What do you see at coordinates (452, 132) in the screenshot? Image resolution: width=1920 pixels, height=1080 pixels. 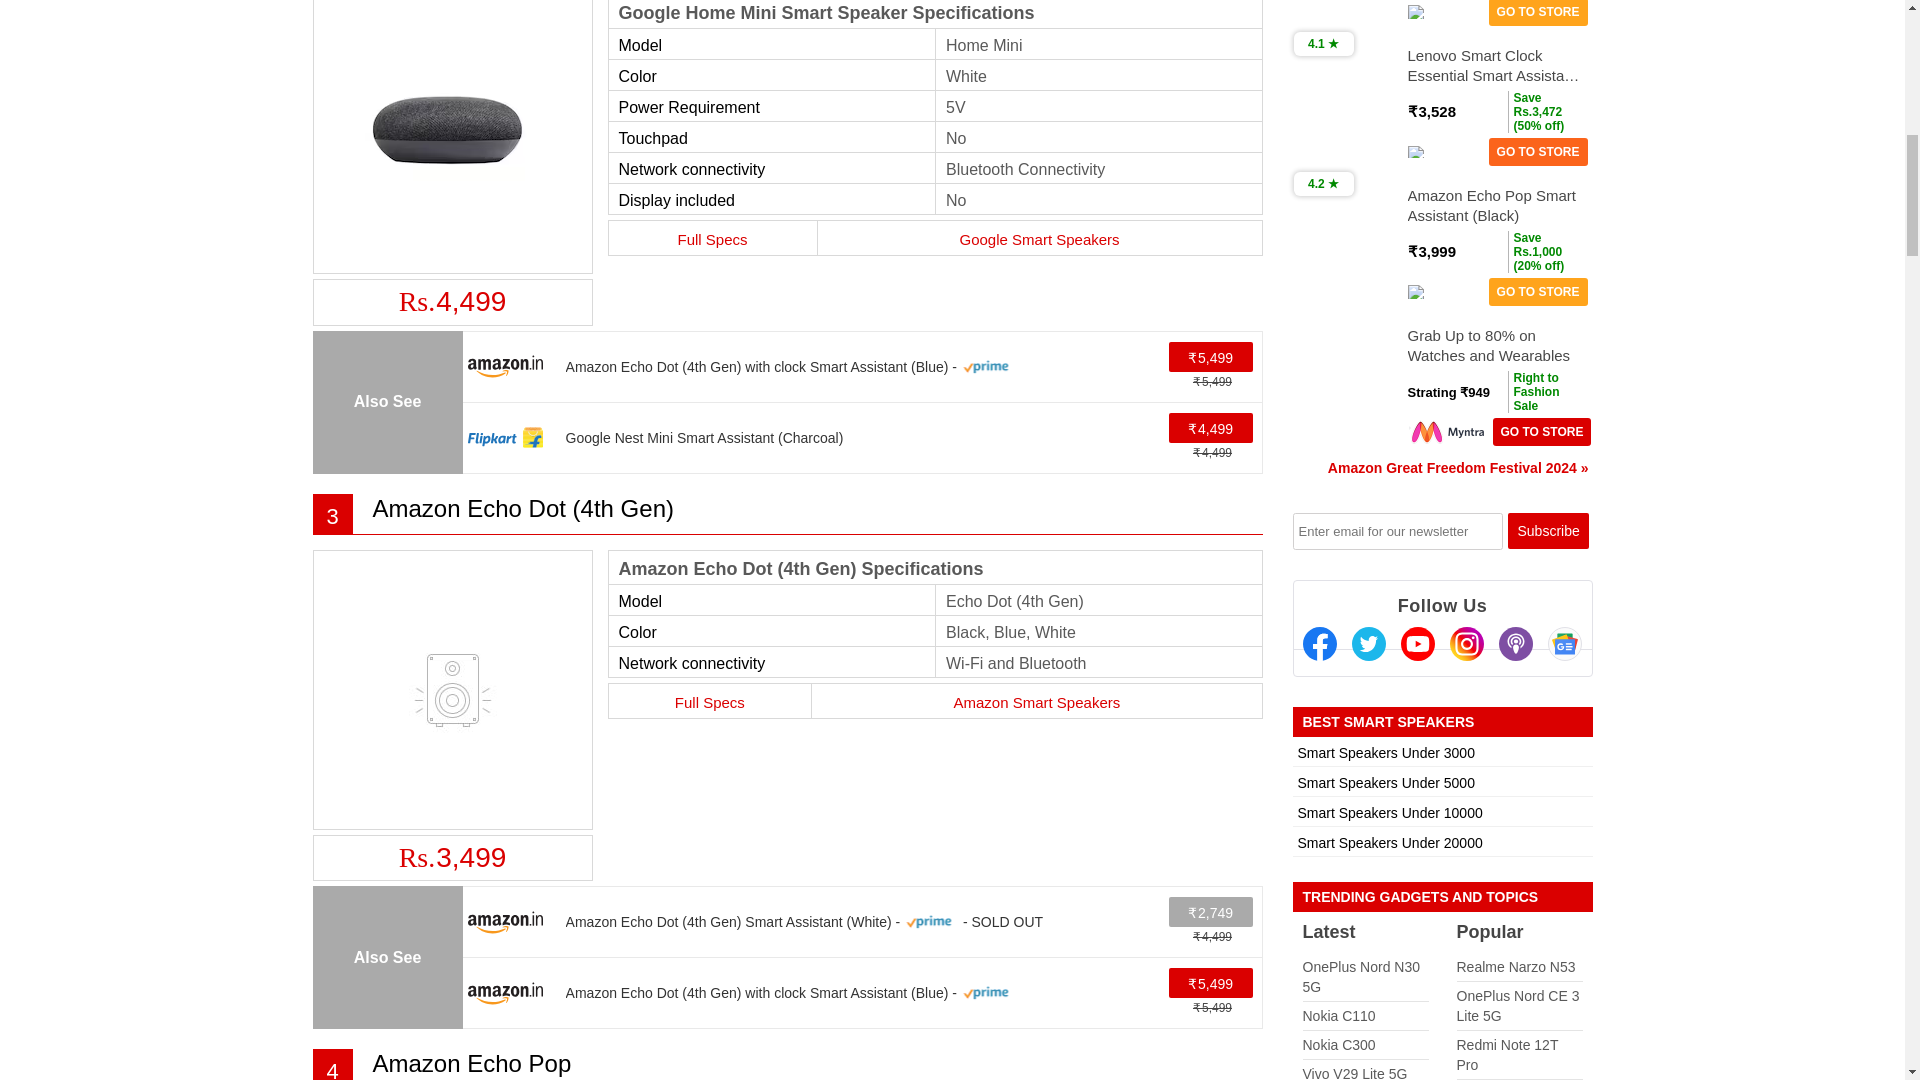 I see `Google Home Mini Smart Speaker` at bounding box center [452, 132].